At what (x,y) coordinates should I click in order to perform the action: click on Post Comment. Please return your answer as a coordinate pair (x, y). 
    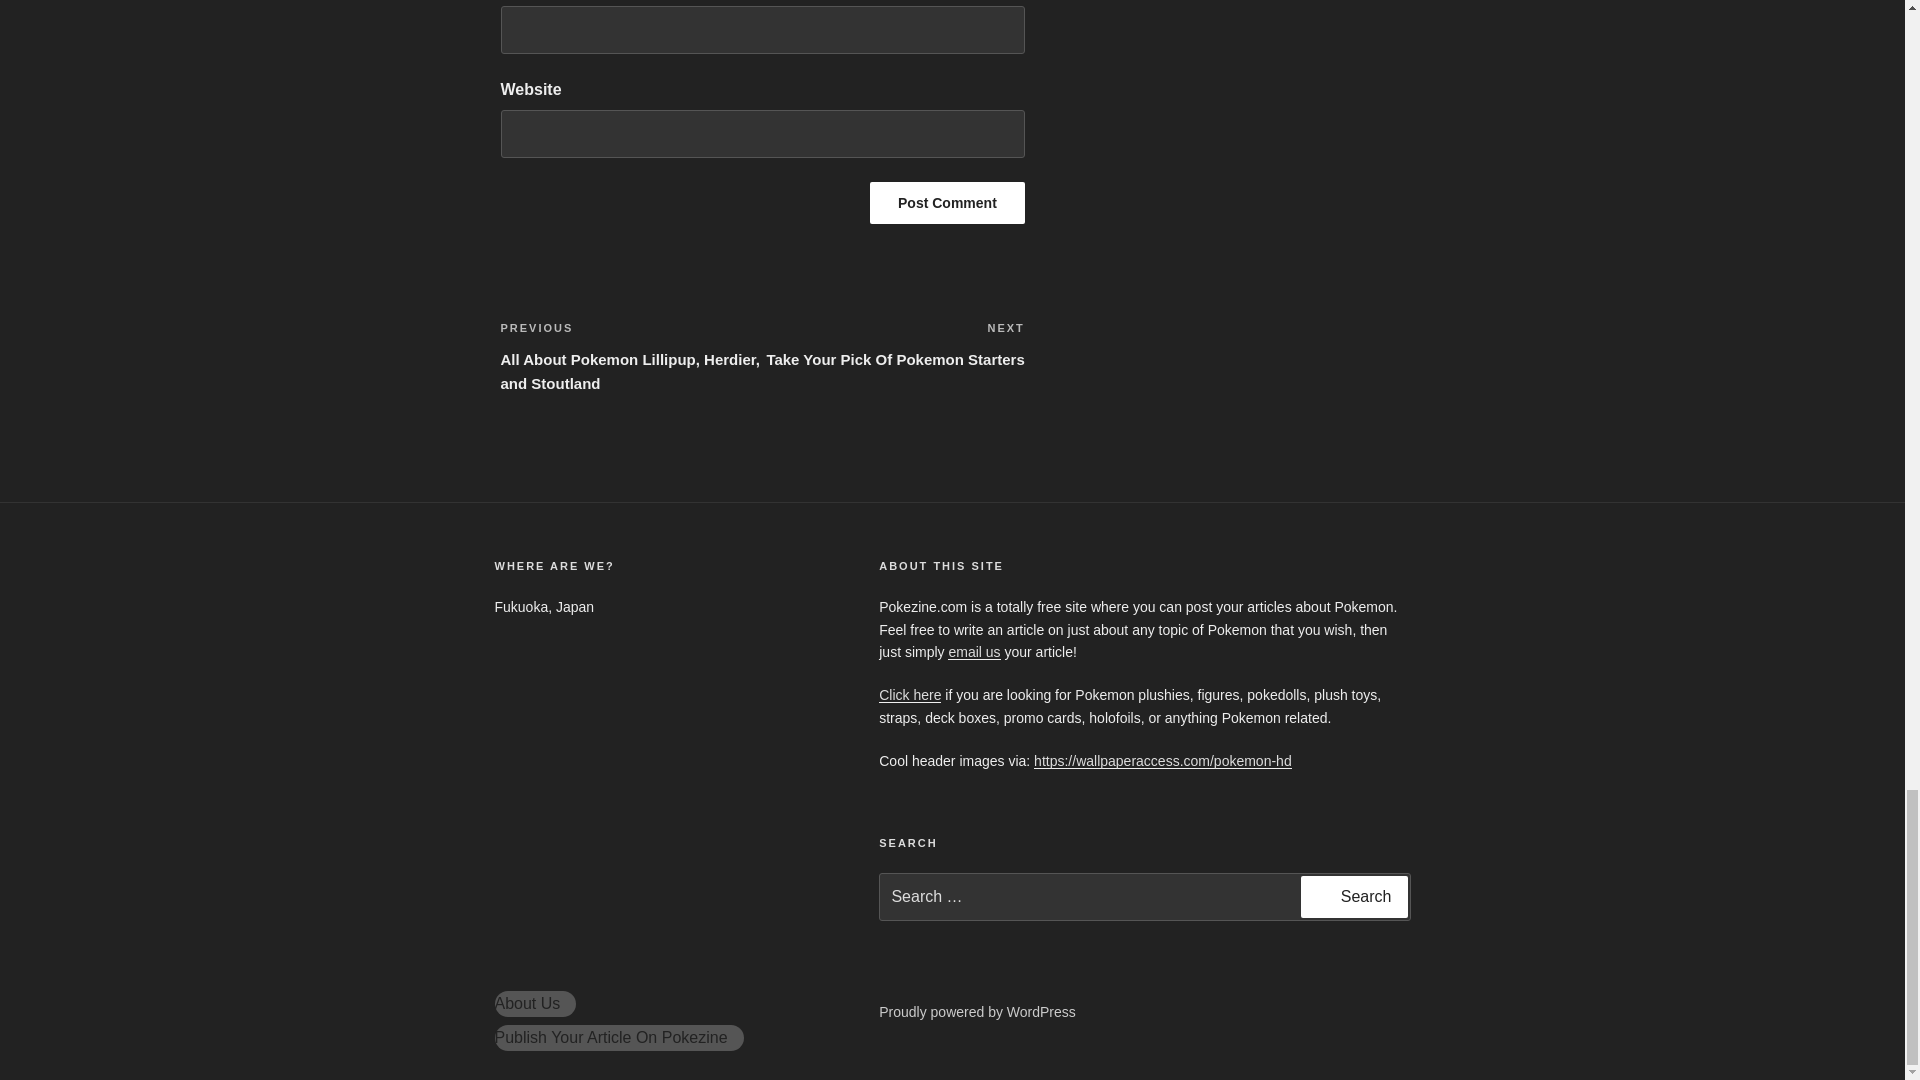
    Looking at the image, I should click on (947, 202).